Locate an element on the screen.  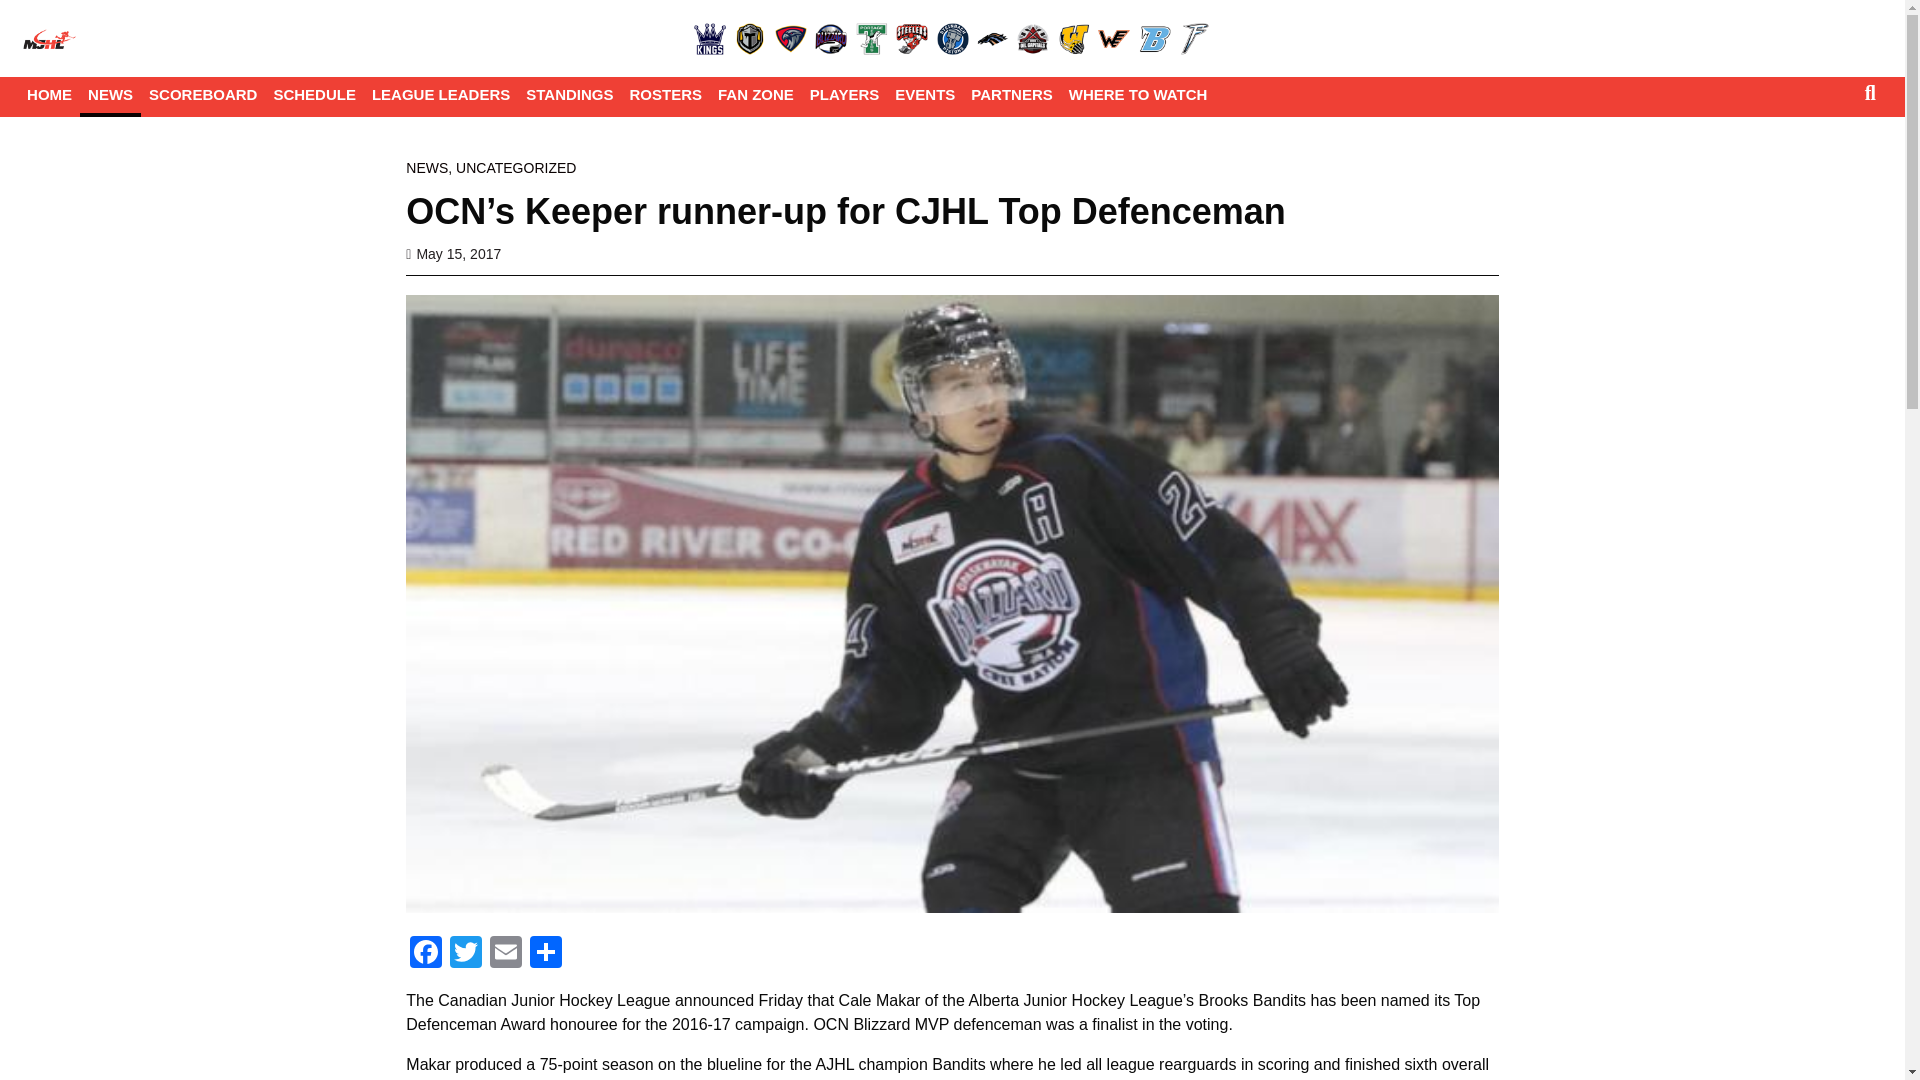
Winnipeg Blues is located at coordinates (1154, 38).